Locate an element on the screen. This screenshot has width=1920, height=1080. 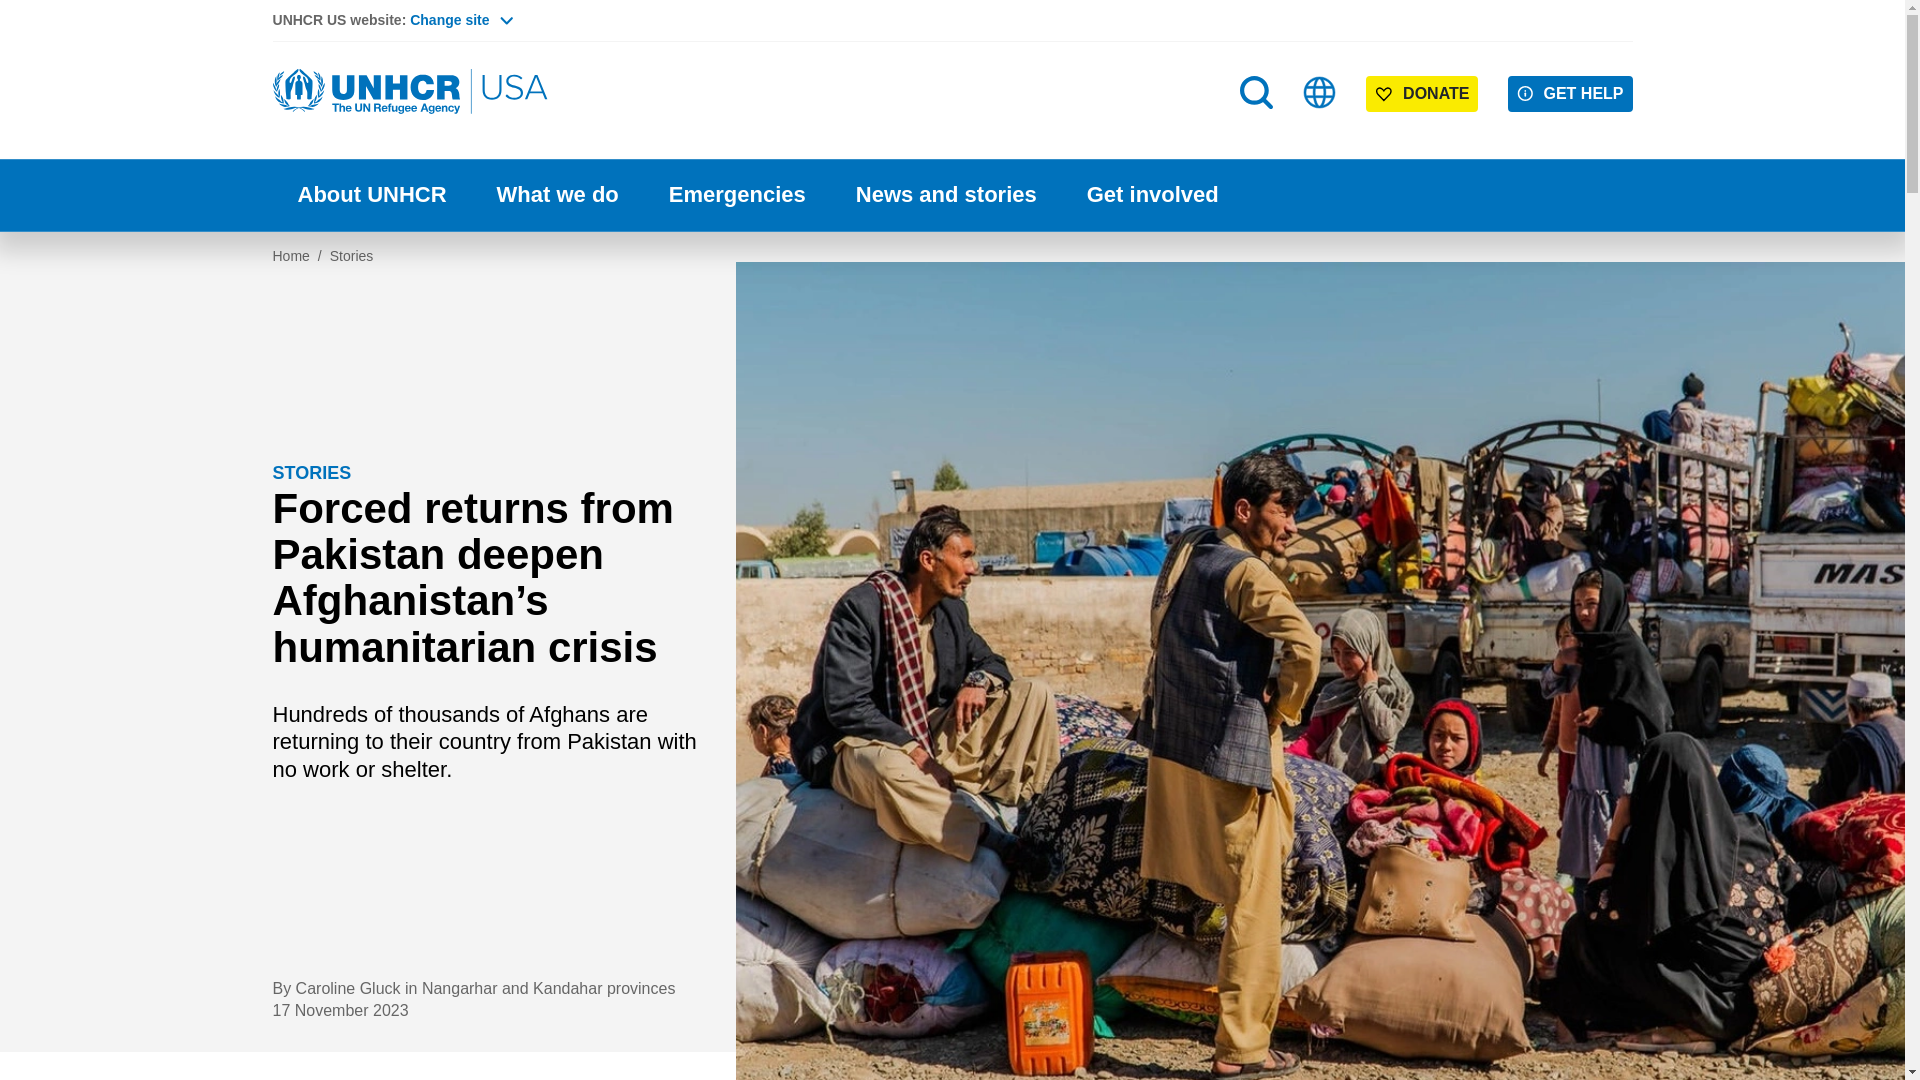
Search is located at coordinates (1256, 92).